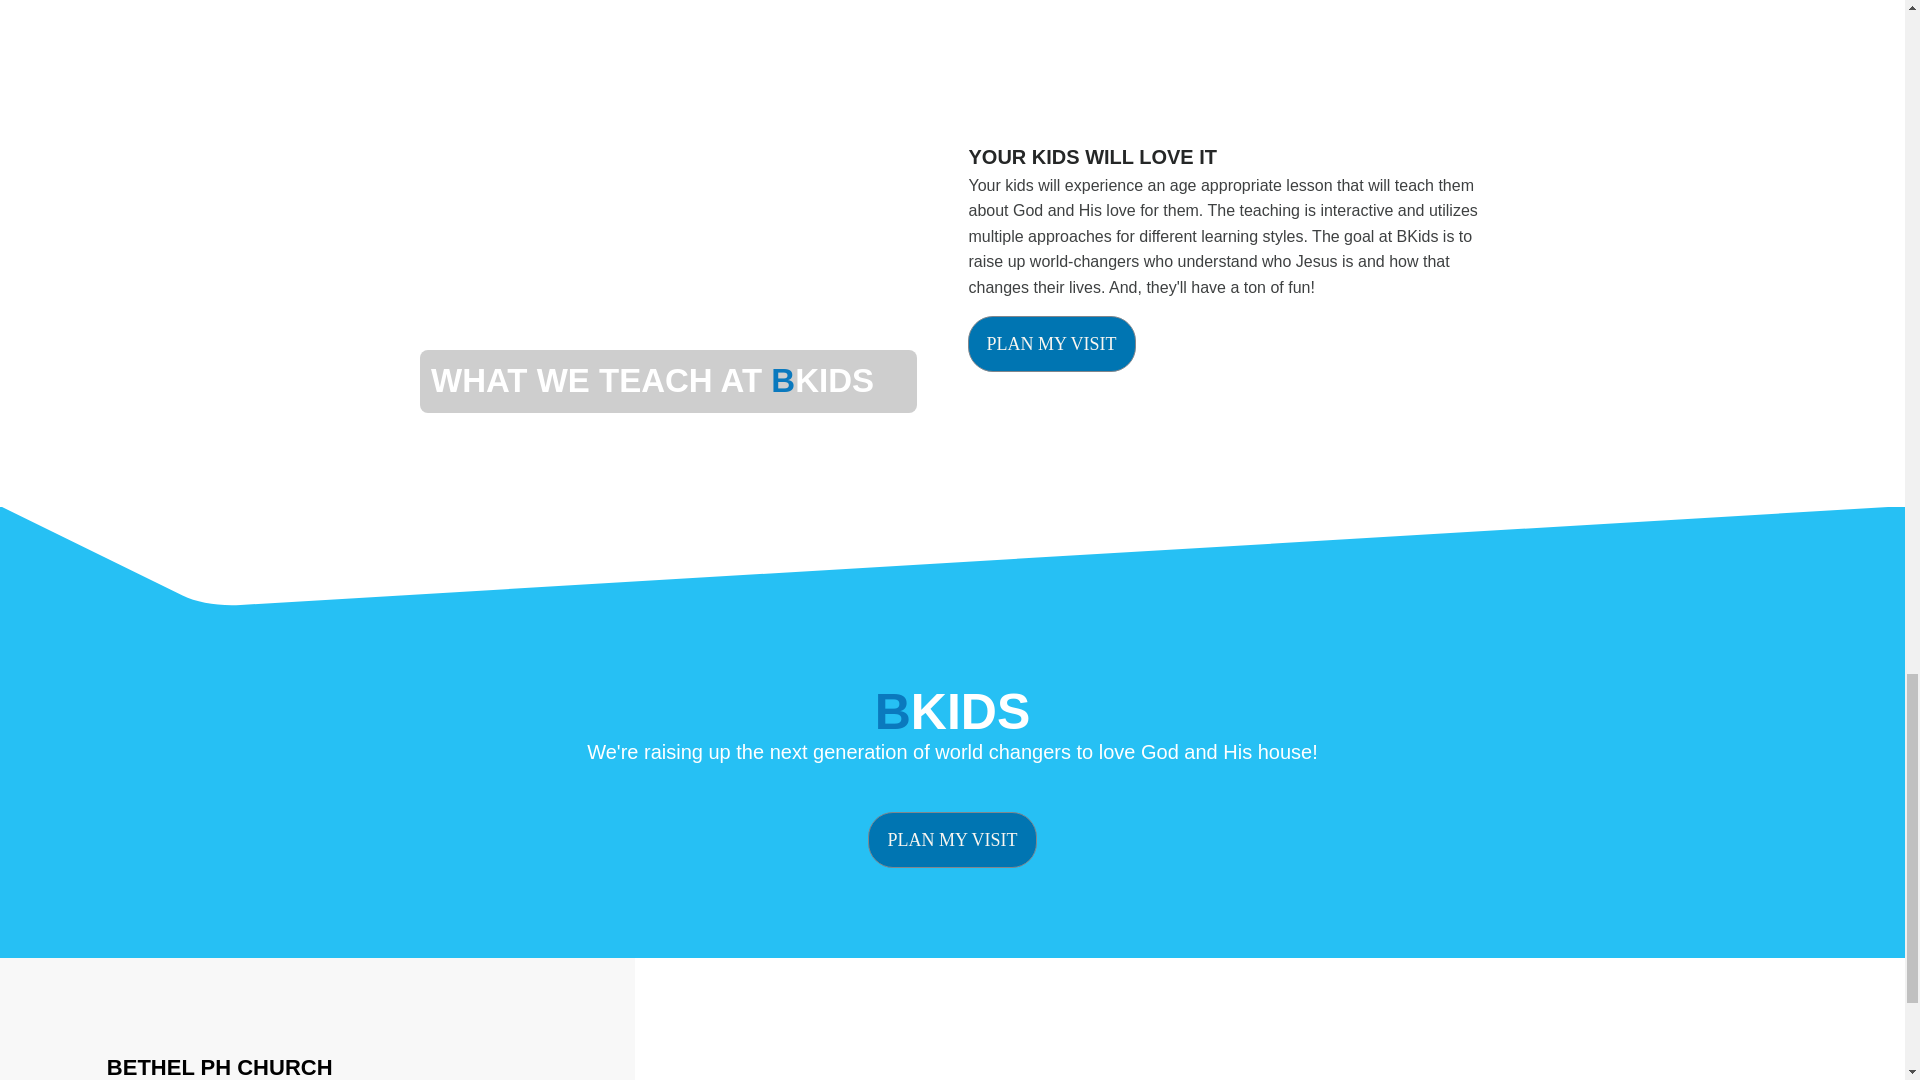 The image size is (1920, 1080). What do you see at coordinates (1052, 344) in the screenshot?
I see `PLAN MY VISIT` at bounding box center [1052, 344].